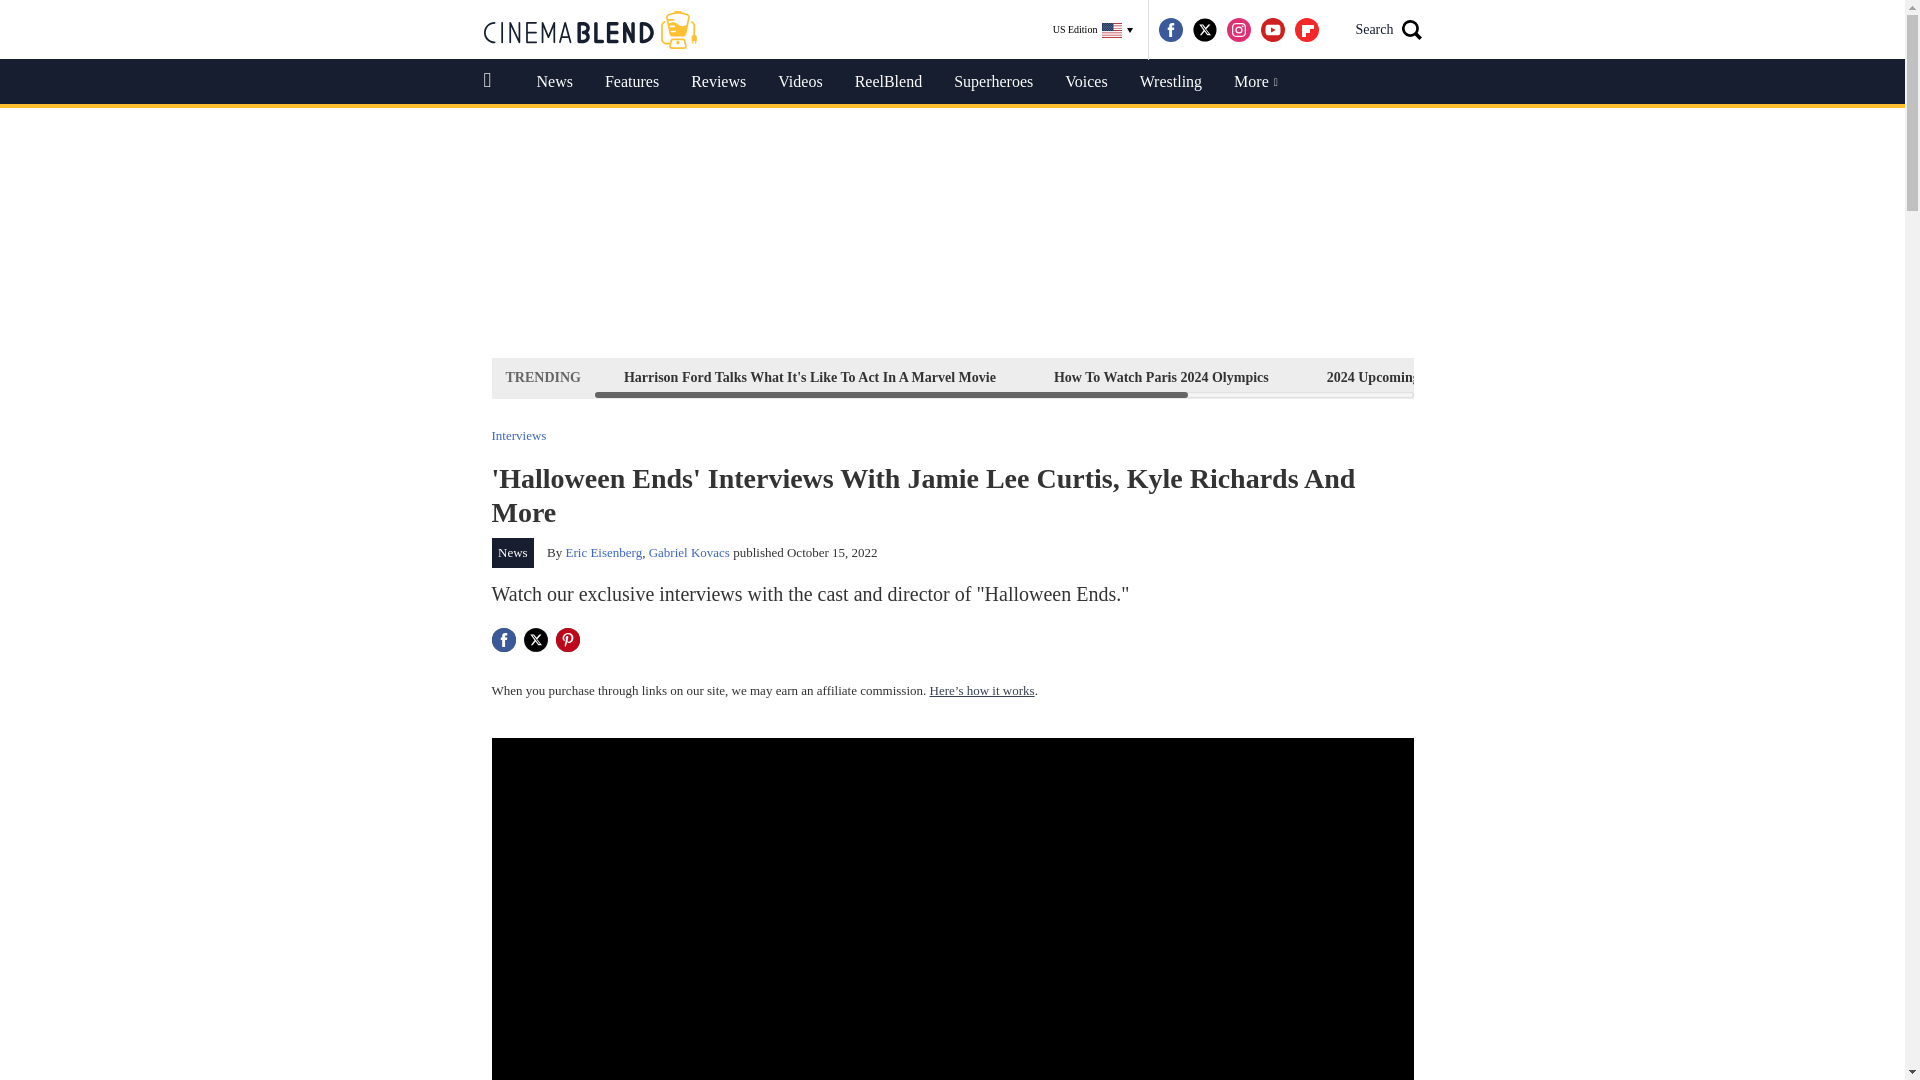  I want to click on Videos, so click(800, 82).